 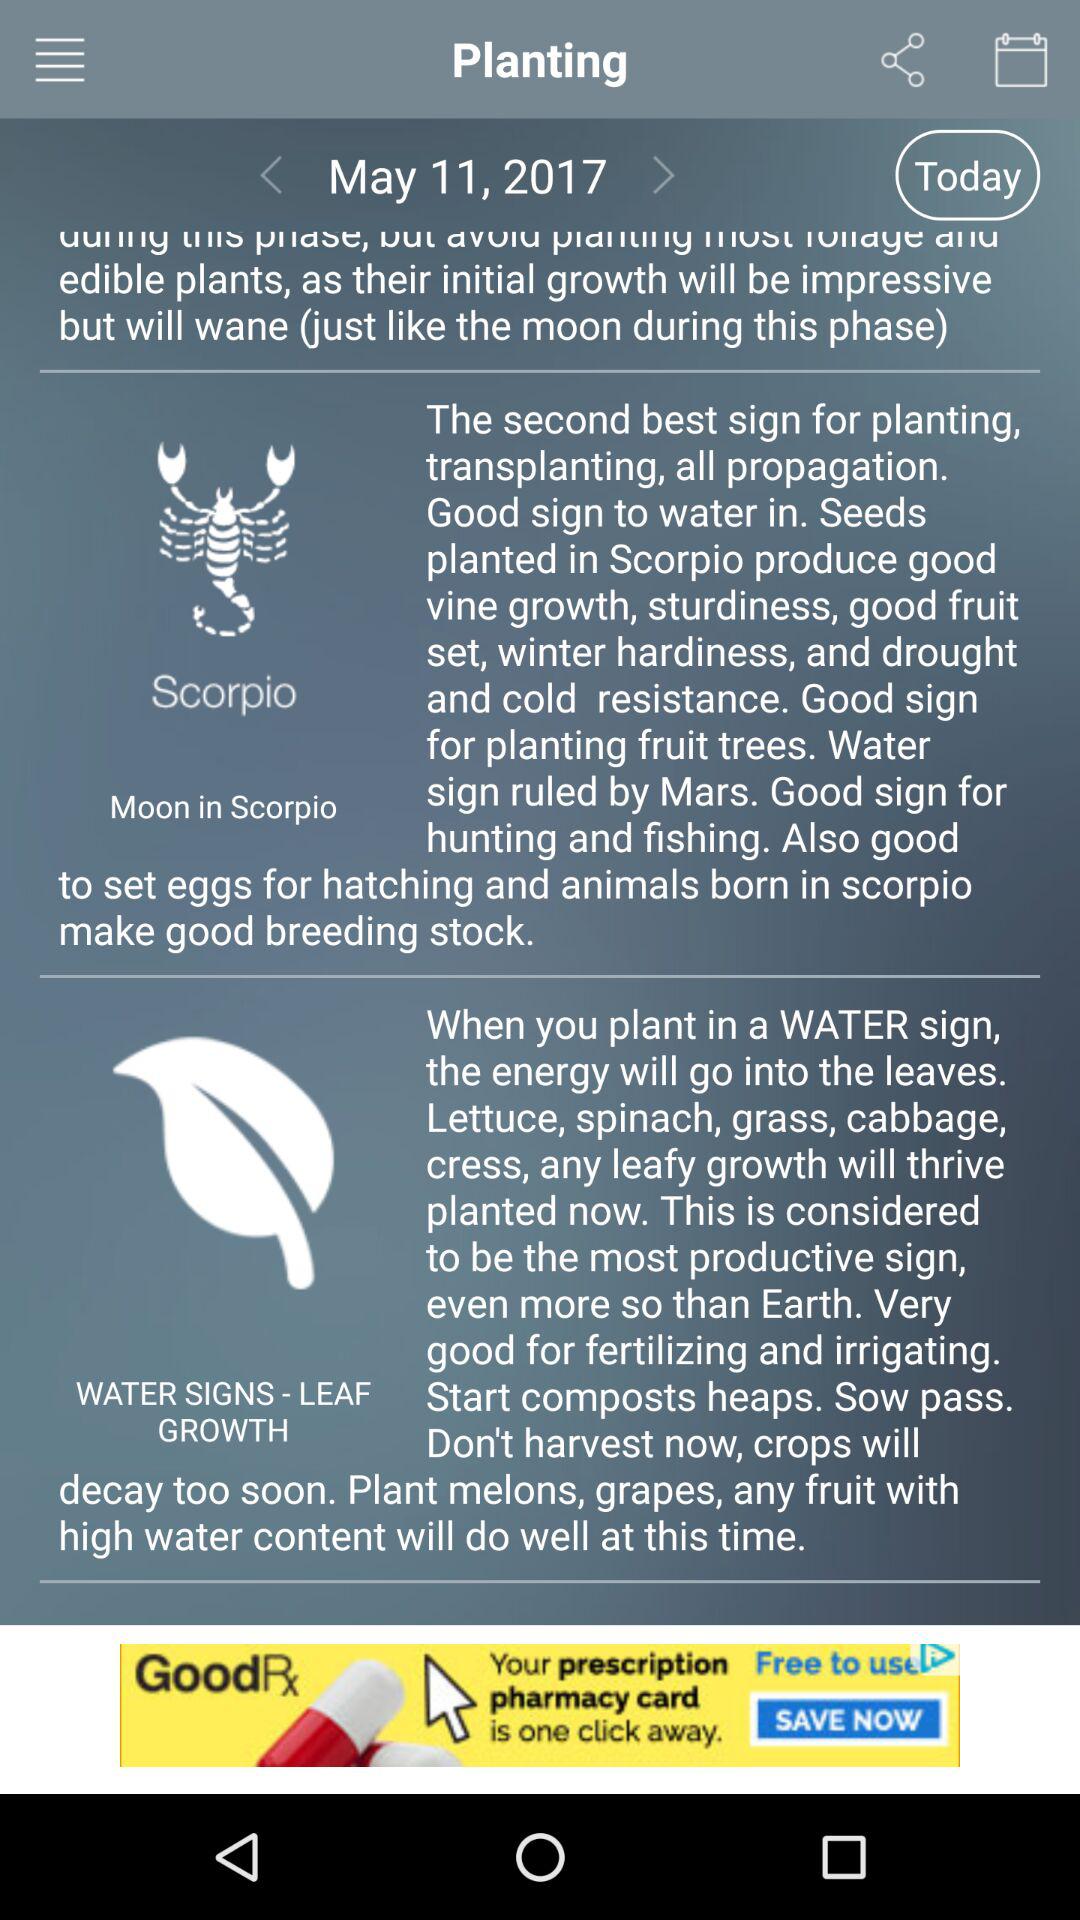 I want to click on go to next day, so click(x=664, y=174).